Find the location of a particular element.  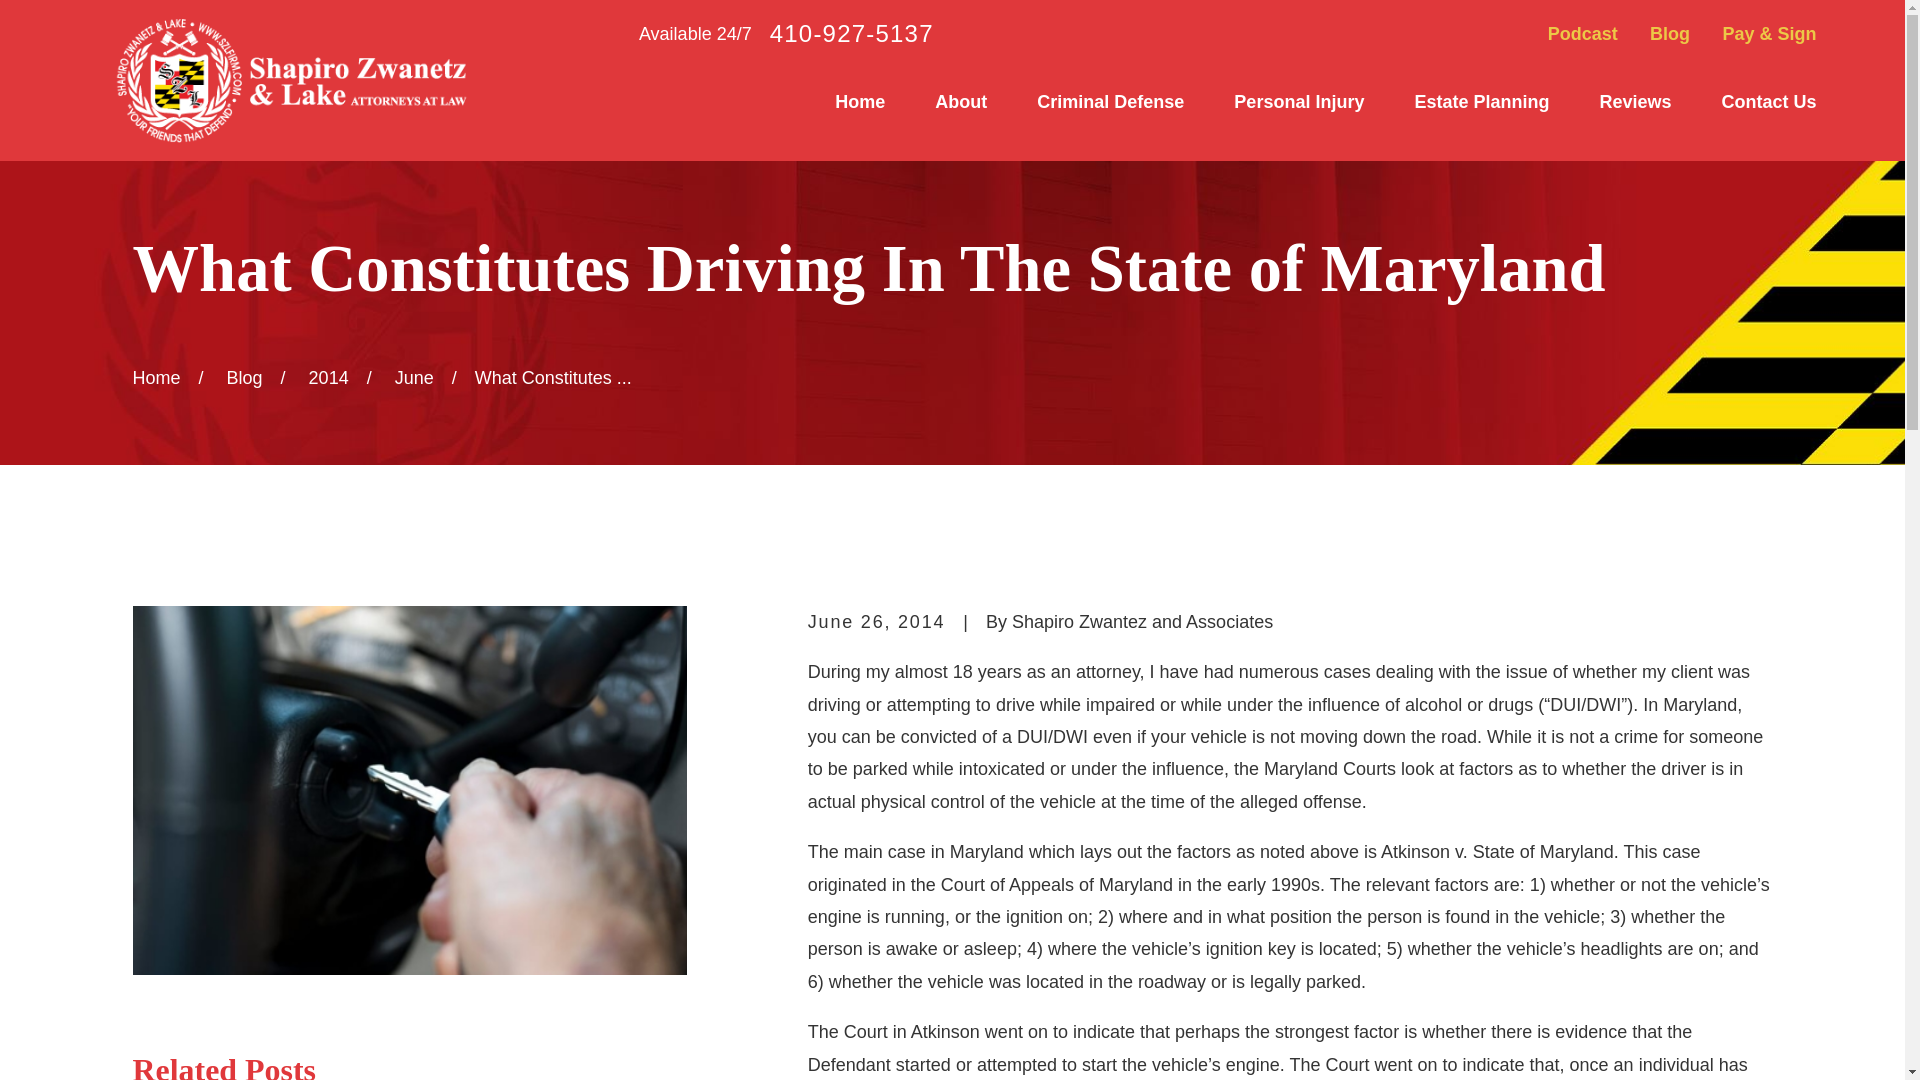

410-927-5137 is located at coordinates (851, 34).